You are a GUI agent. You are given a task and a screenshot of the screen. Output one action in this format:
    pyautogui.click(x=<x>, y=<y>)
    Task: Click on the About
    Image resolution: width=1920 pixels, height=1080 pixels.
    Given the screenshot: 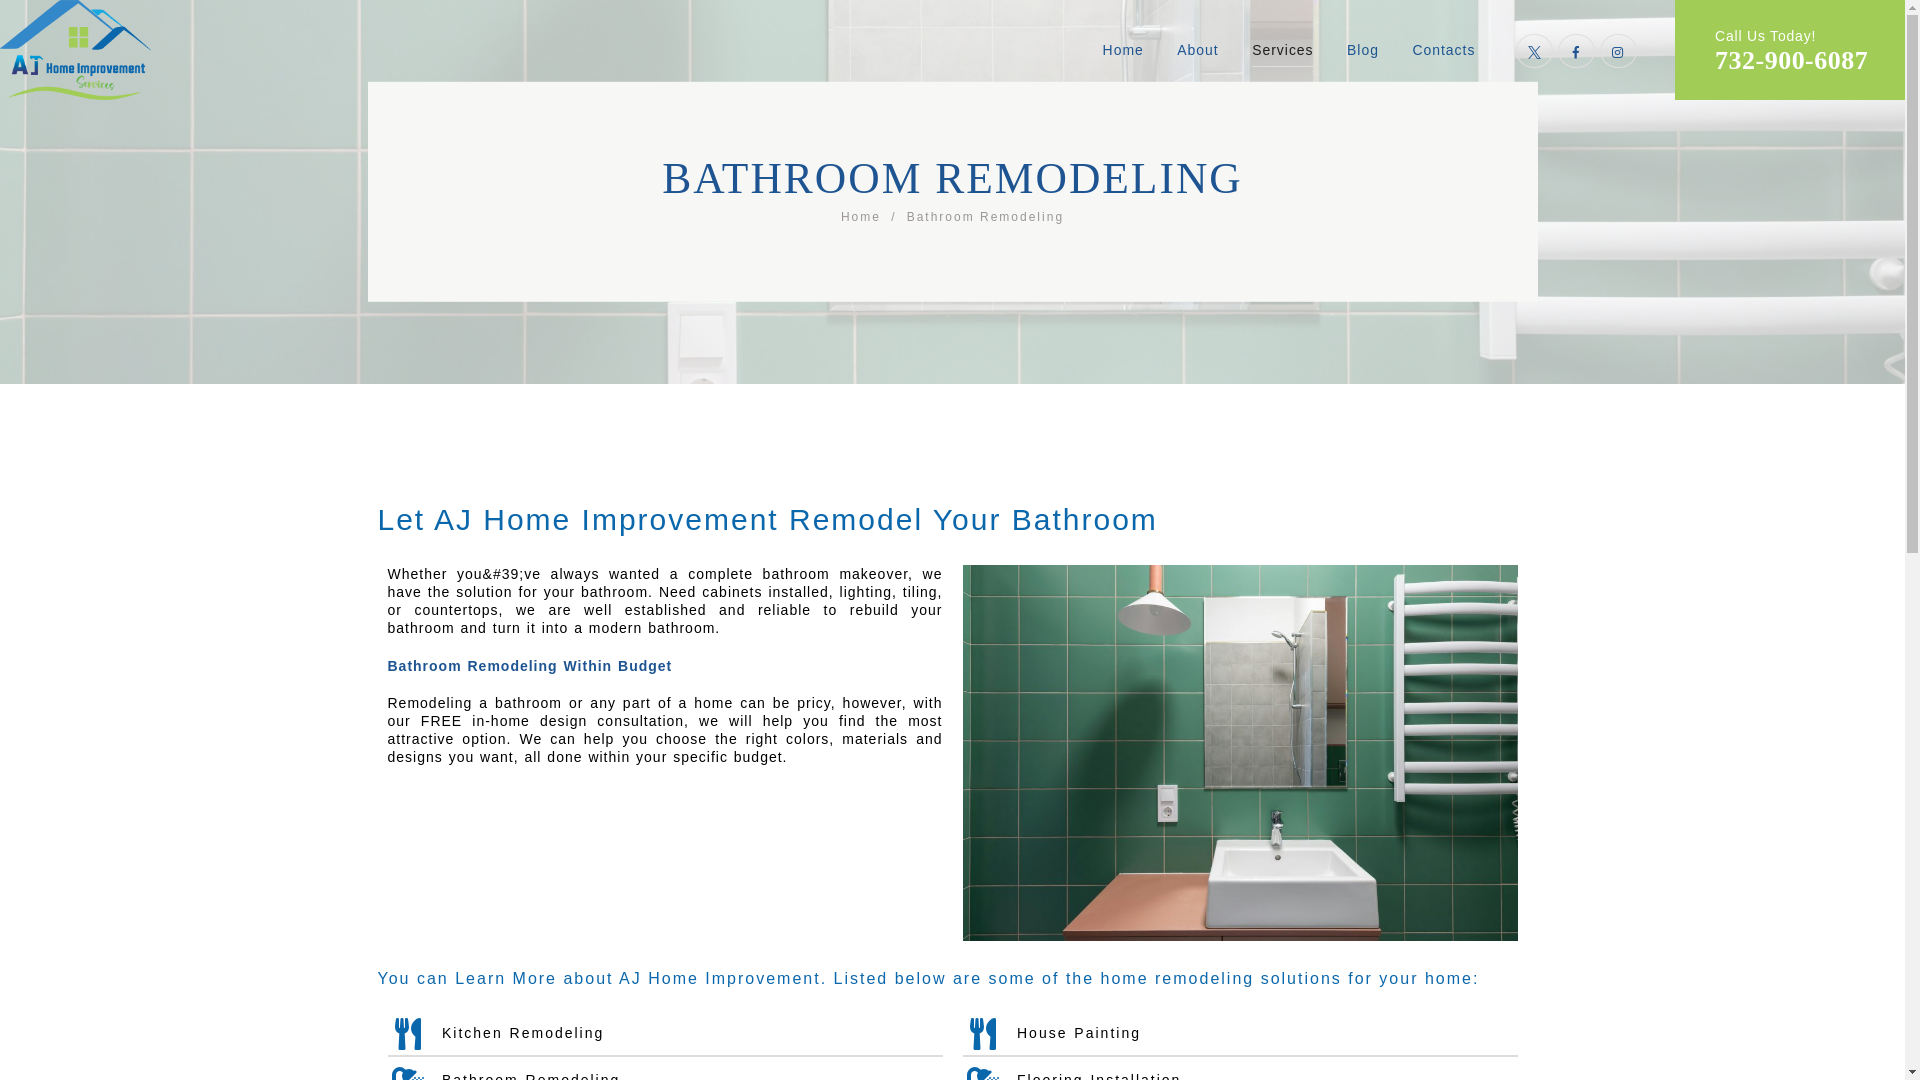 What is the action you would take?
    pyautogui.click(x=1196, y=50)
    